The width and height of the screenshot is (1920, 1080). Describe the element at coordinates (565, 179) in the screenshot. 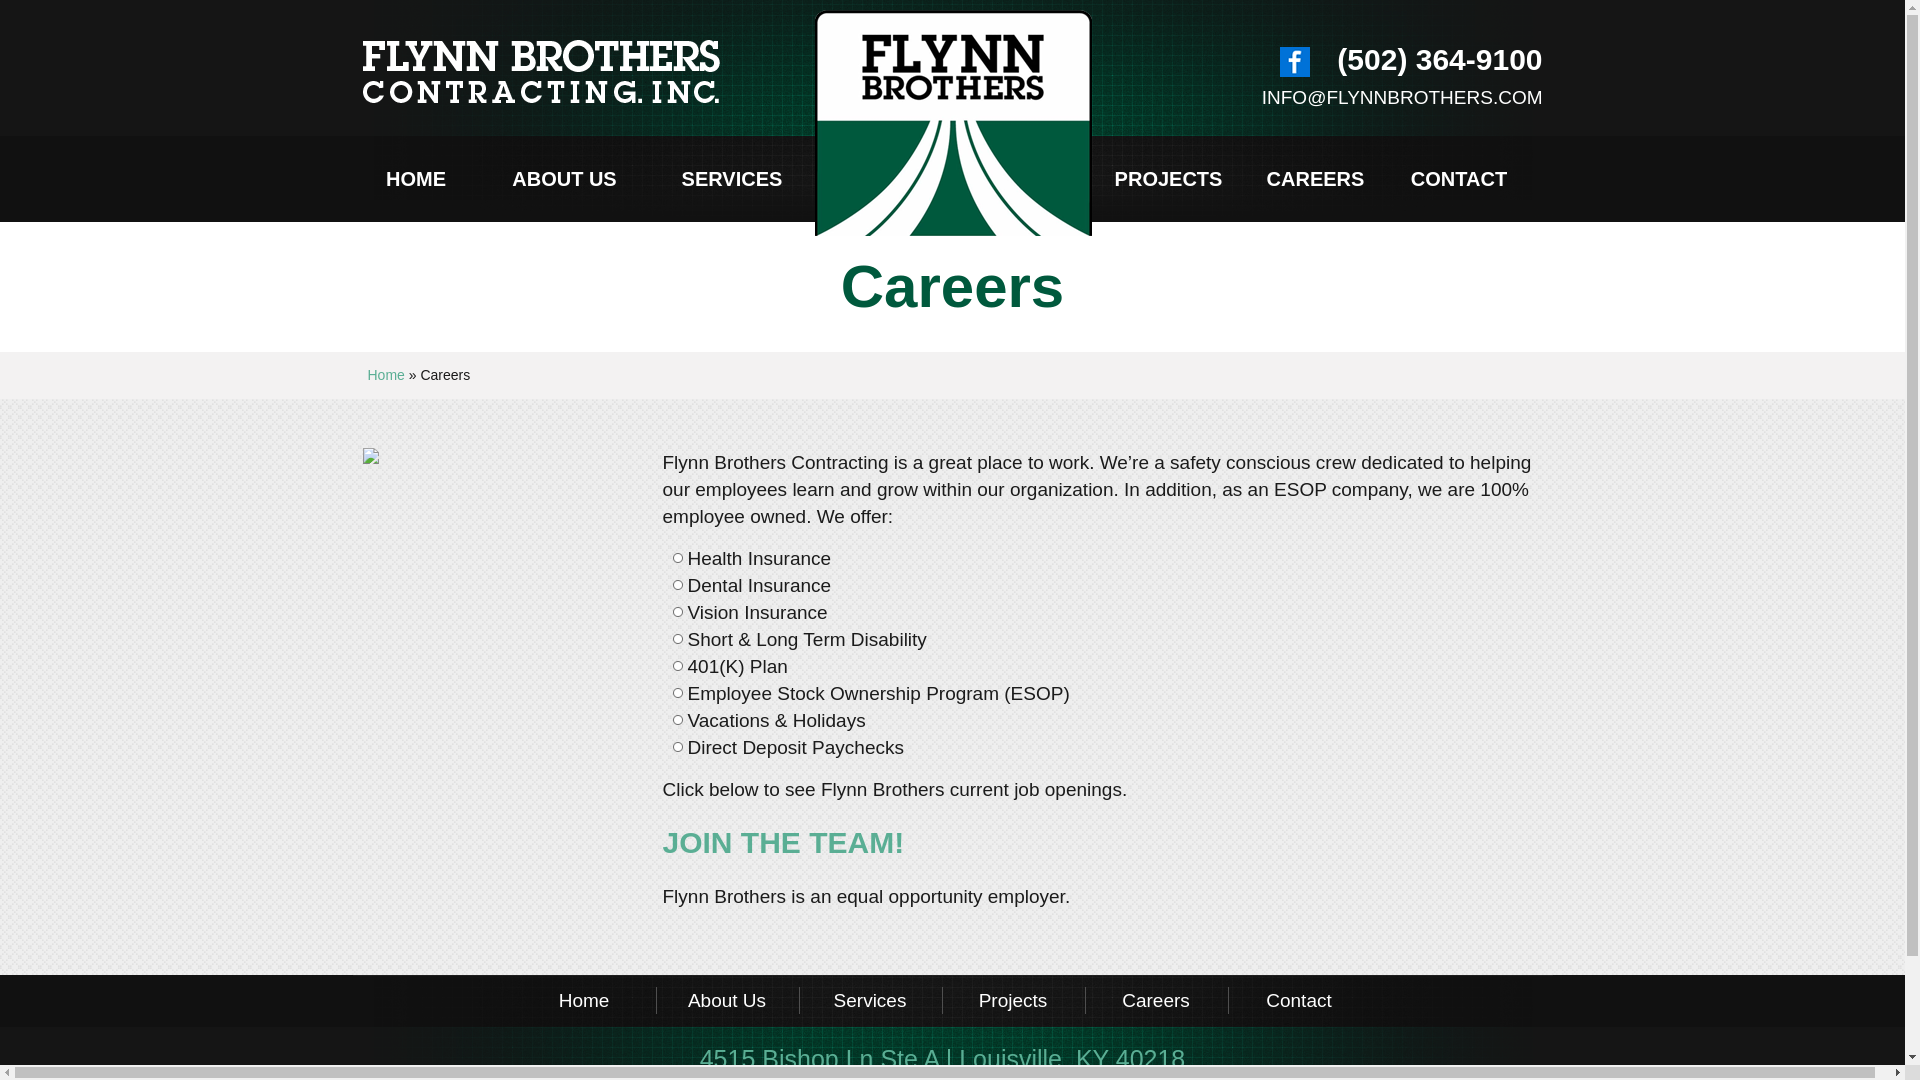

I see `ABOUT US` at that location.